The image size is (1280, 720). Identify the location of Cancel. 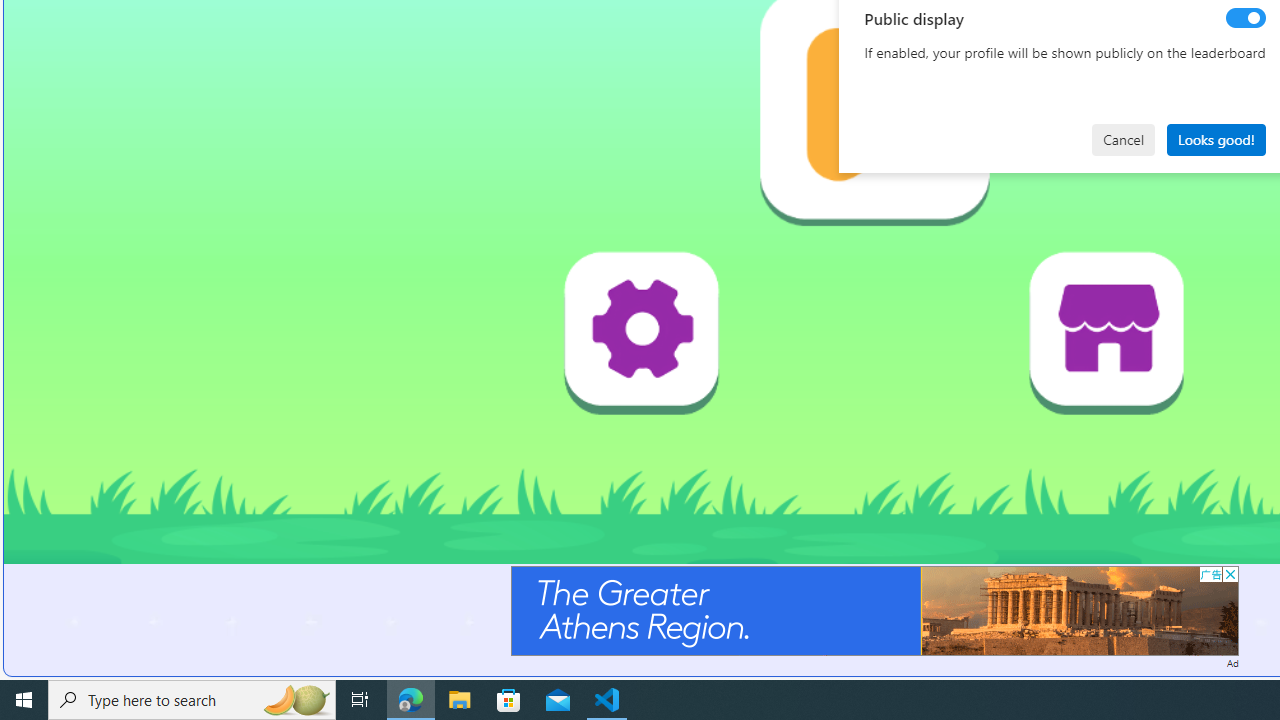
(1123, 140).